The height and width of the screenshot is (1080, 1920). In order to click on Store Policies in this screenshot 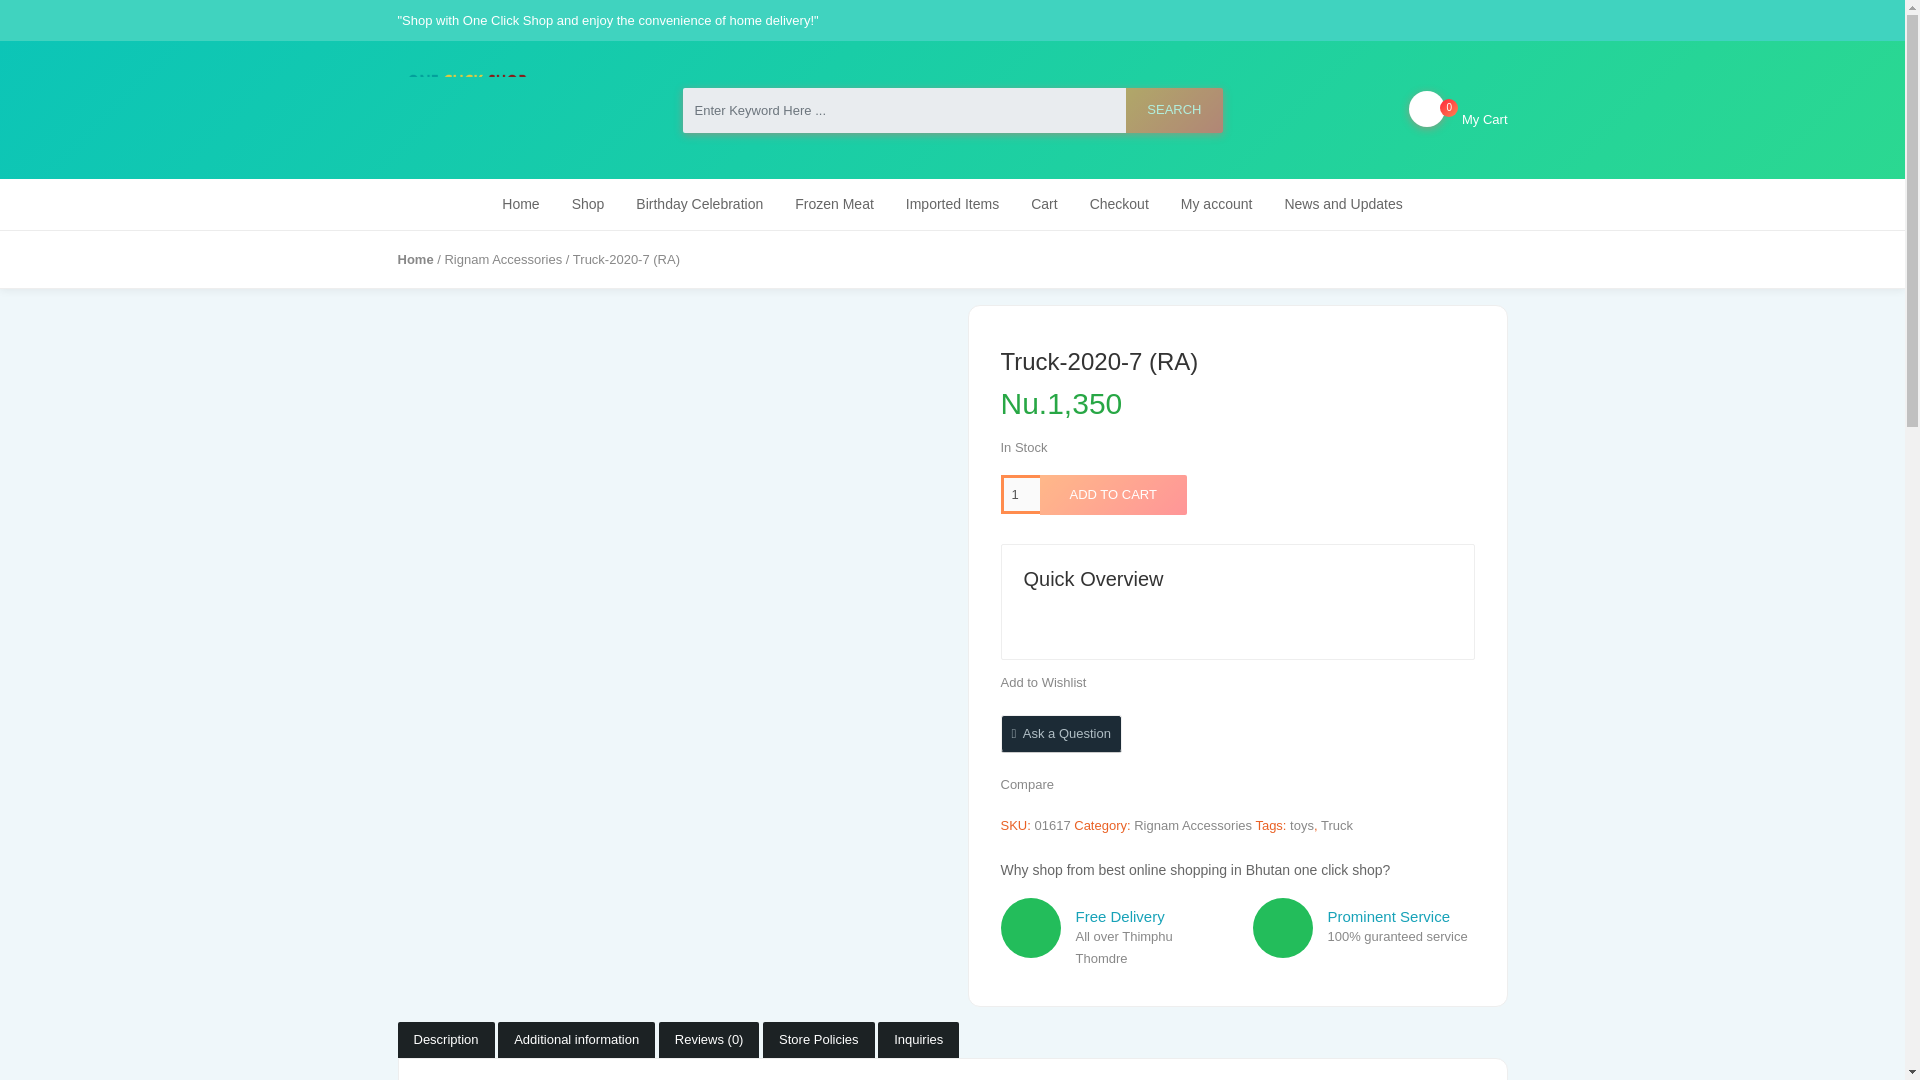, I will do `click(818, 1040)`.